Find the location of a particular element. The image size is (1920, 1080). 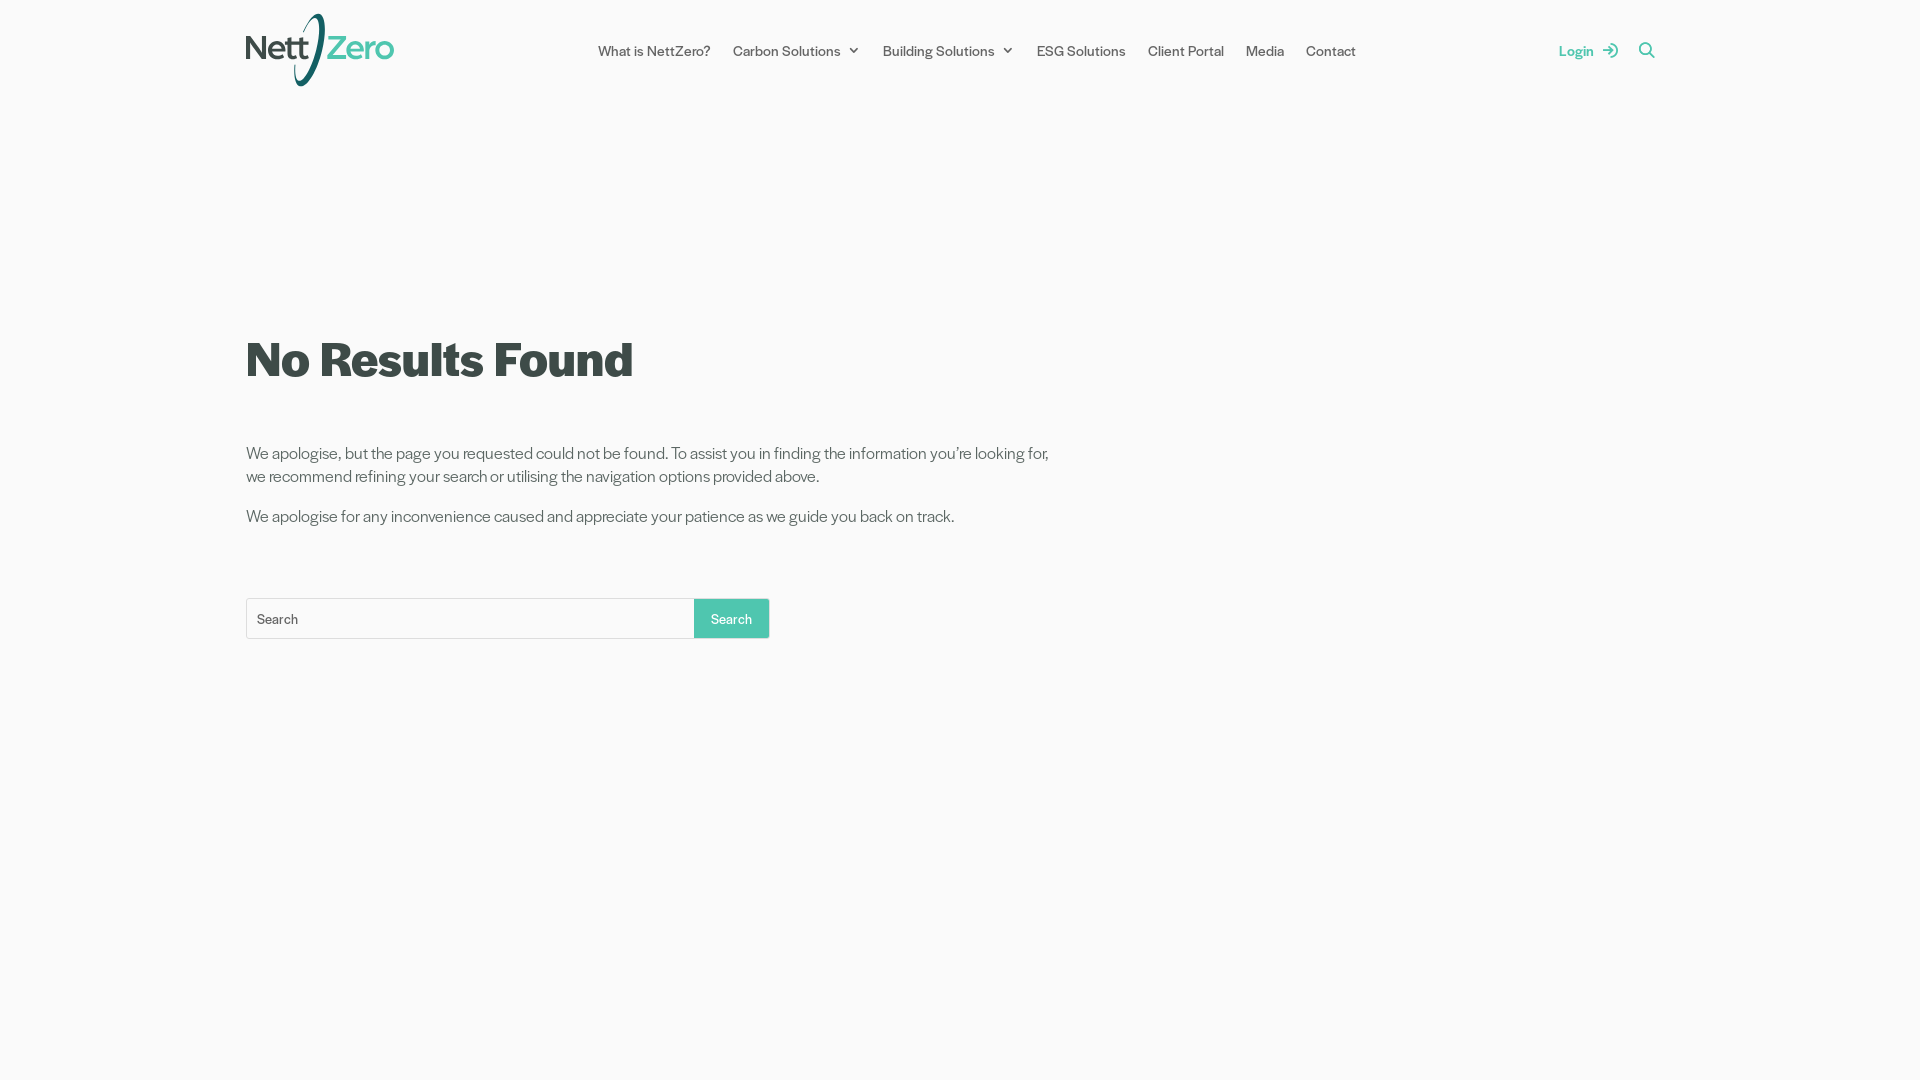

Search is located at coordinates (732, 618).